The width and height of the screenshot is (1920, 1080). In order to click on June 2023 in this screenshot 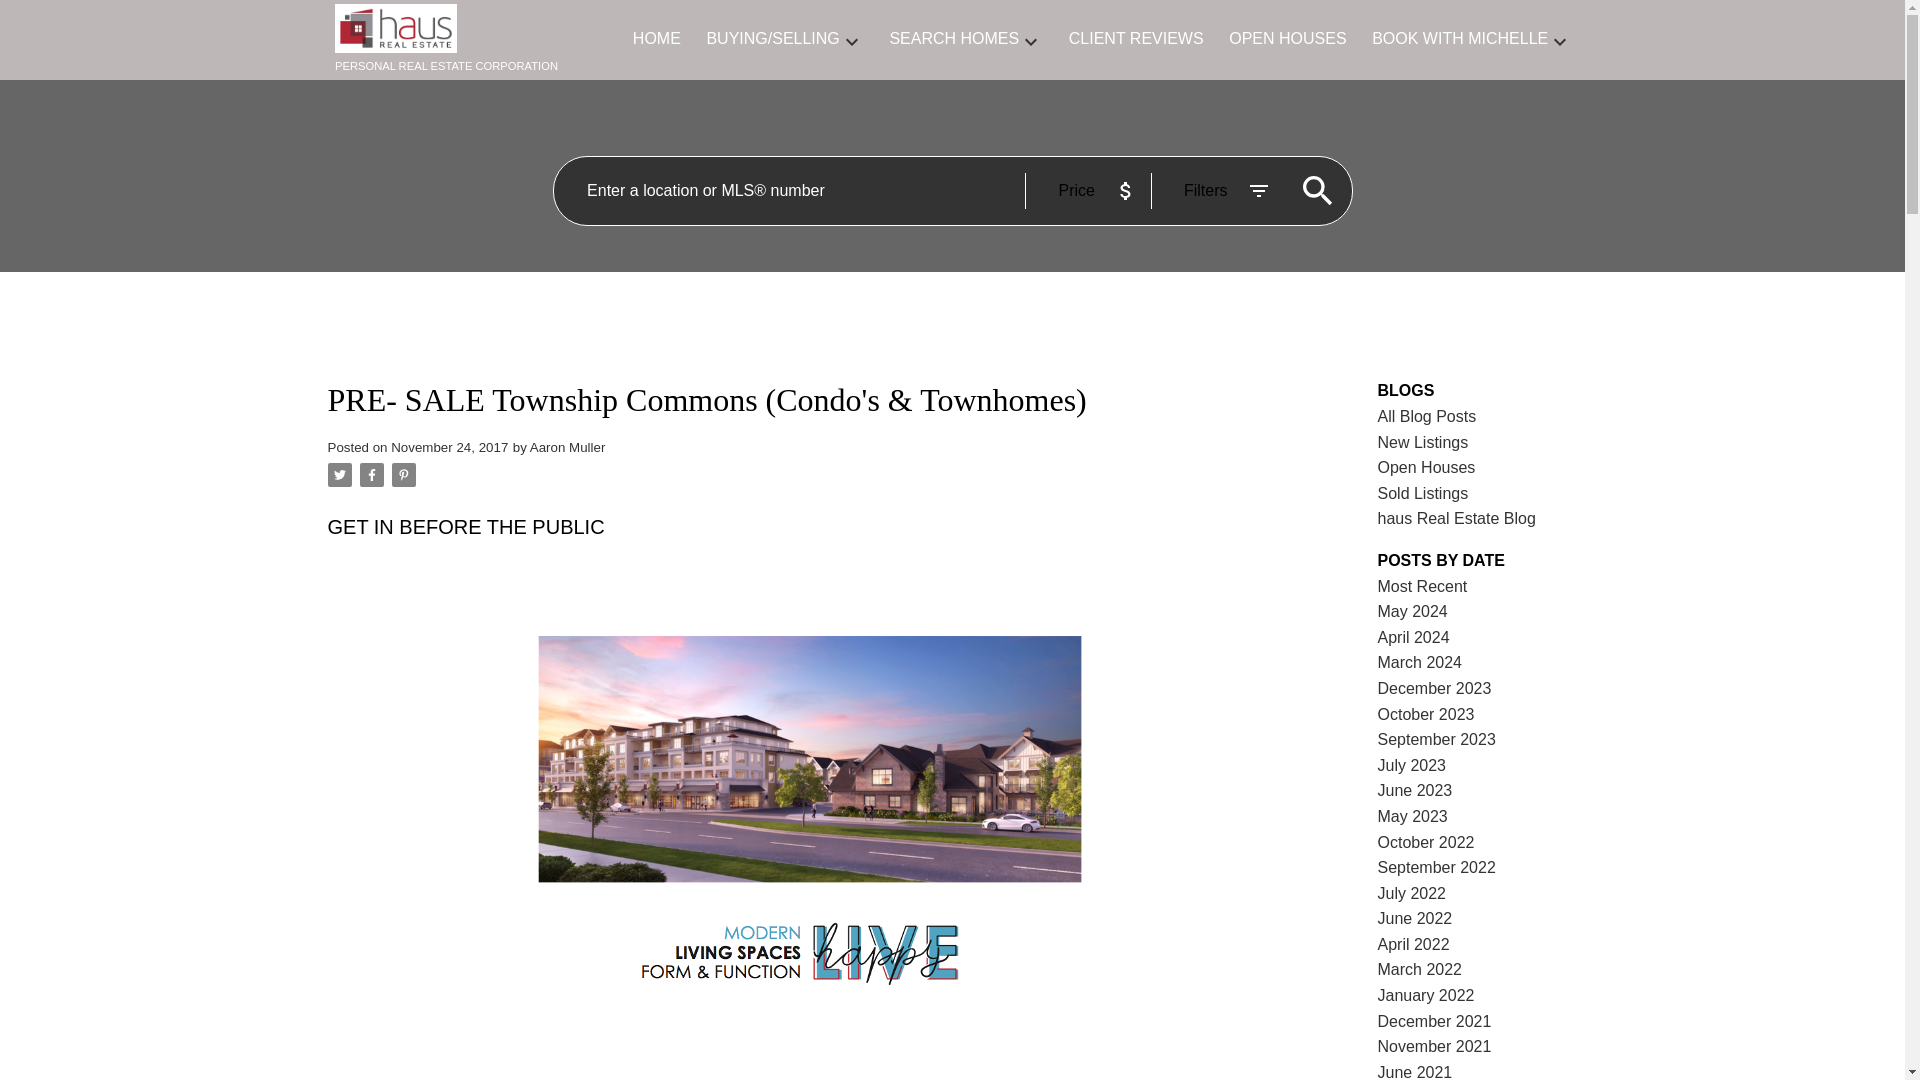, I will do `click(1416, 790)`.